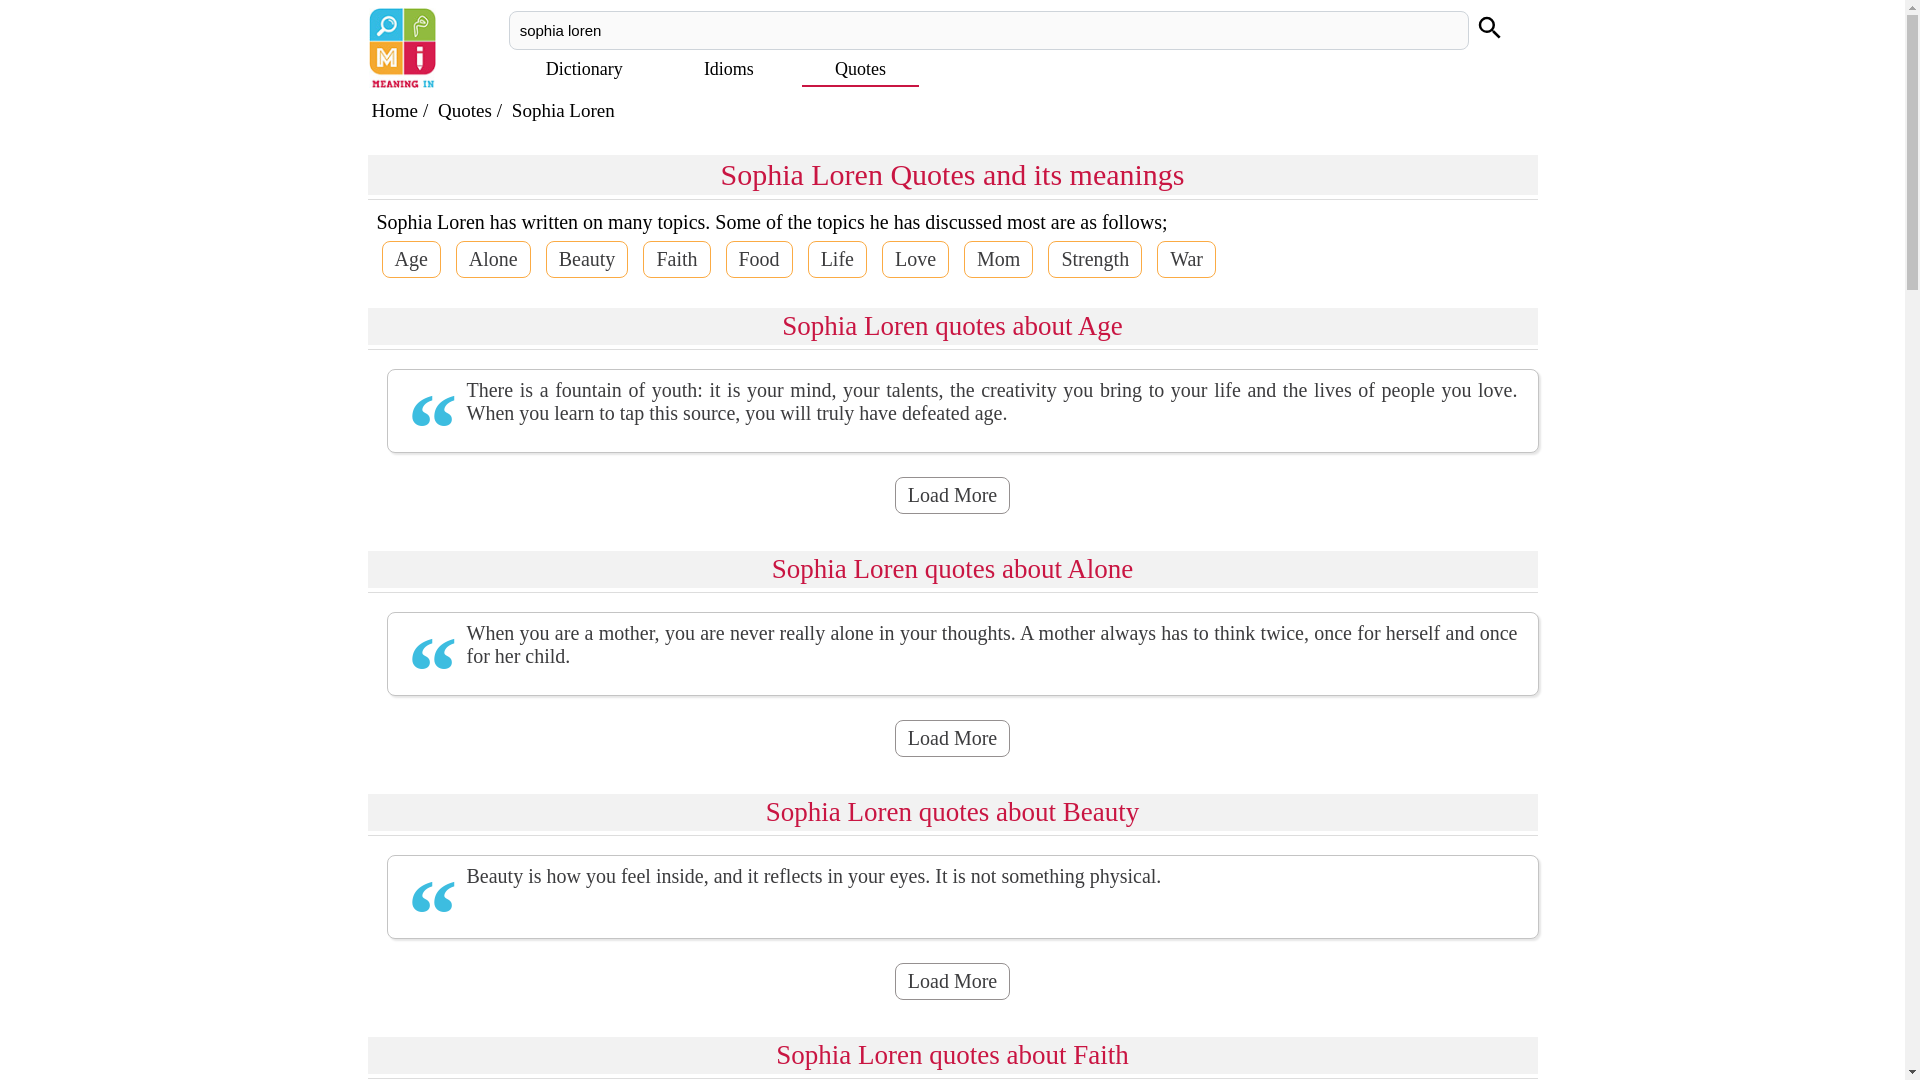 This screenshot has height=1080, width=1920. What do you see at coordinates (952, 982) in the screenshot?
I see `Load More` at bounding box center [952, 982].